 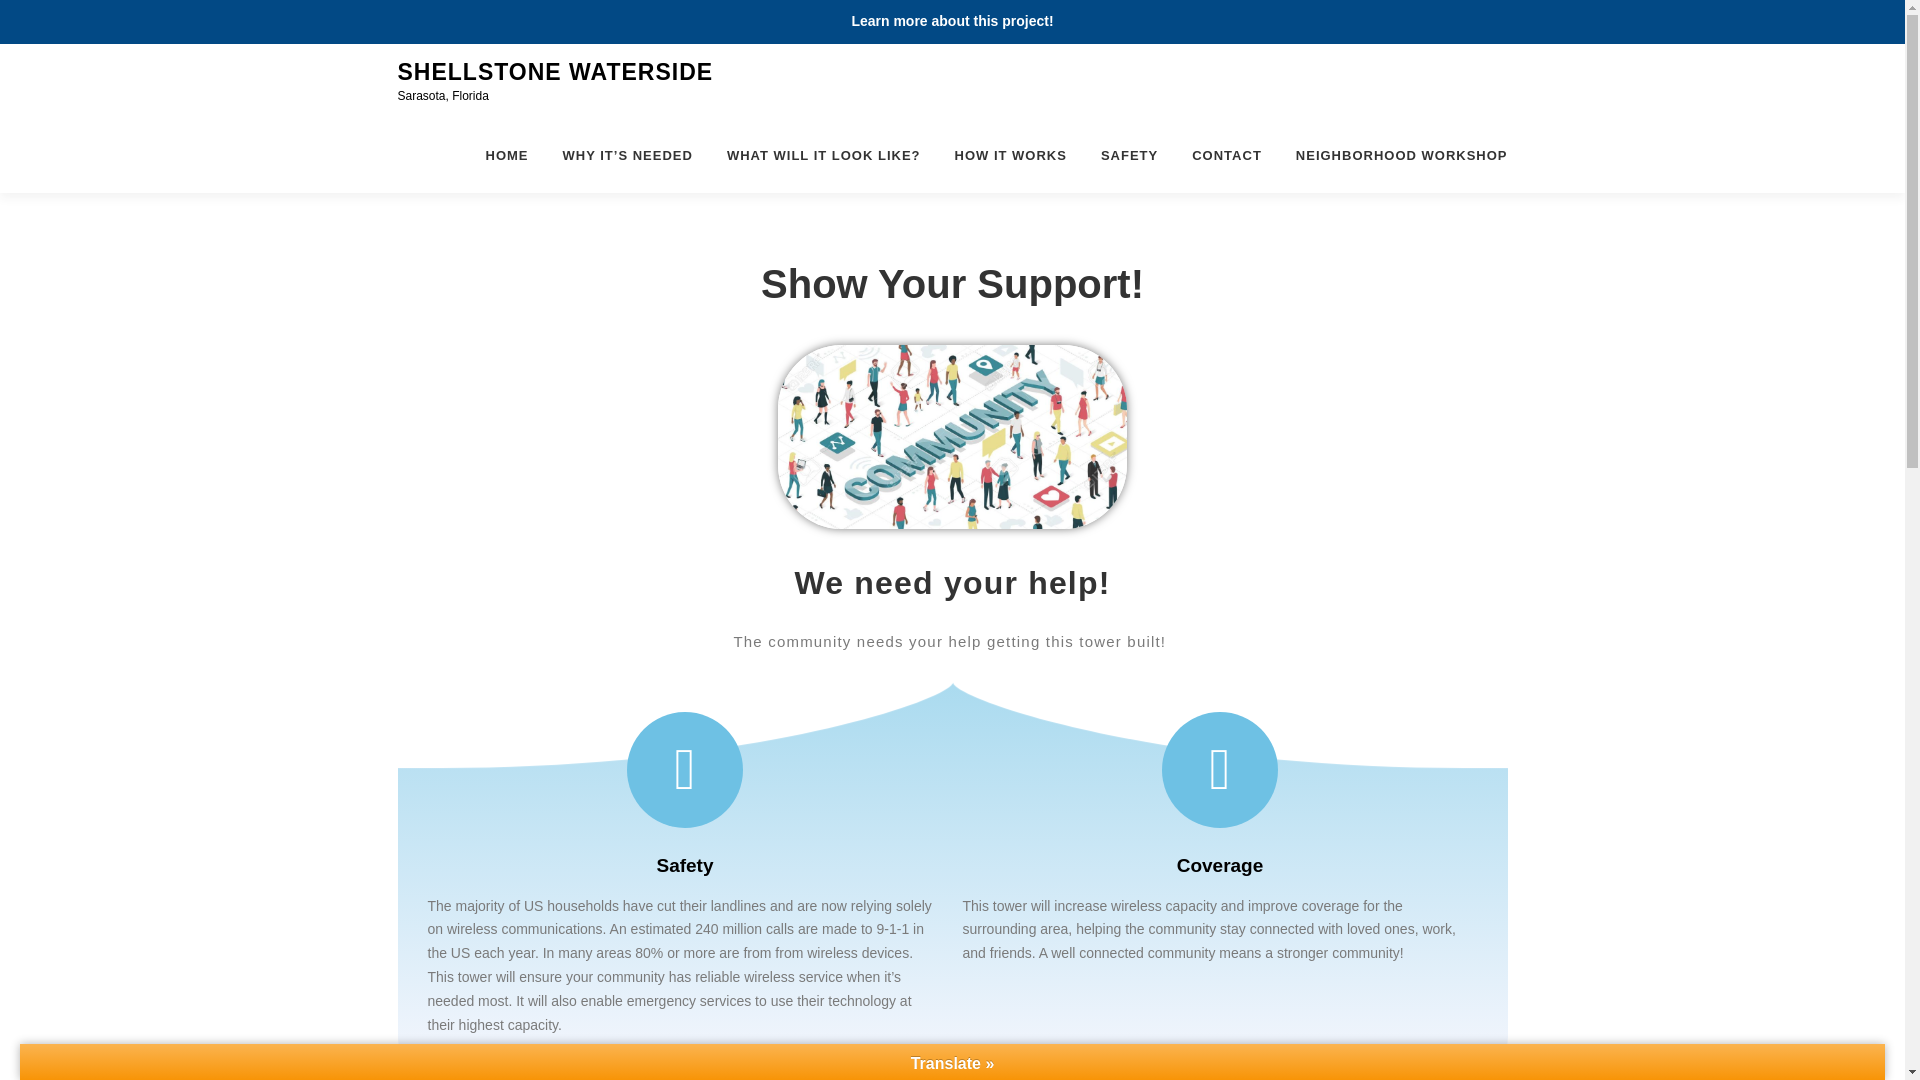 What do you see at coordinates (824, 155) in the screenshot?
I see `WHAT WILL IT LOOK LIKE?` at bounding box center [824, 155].